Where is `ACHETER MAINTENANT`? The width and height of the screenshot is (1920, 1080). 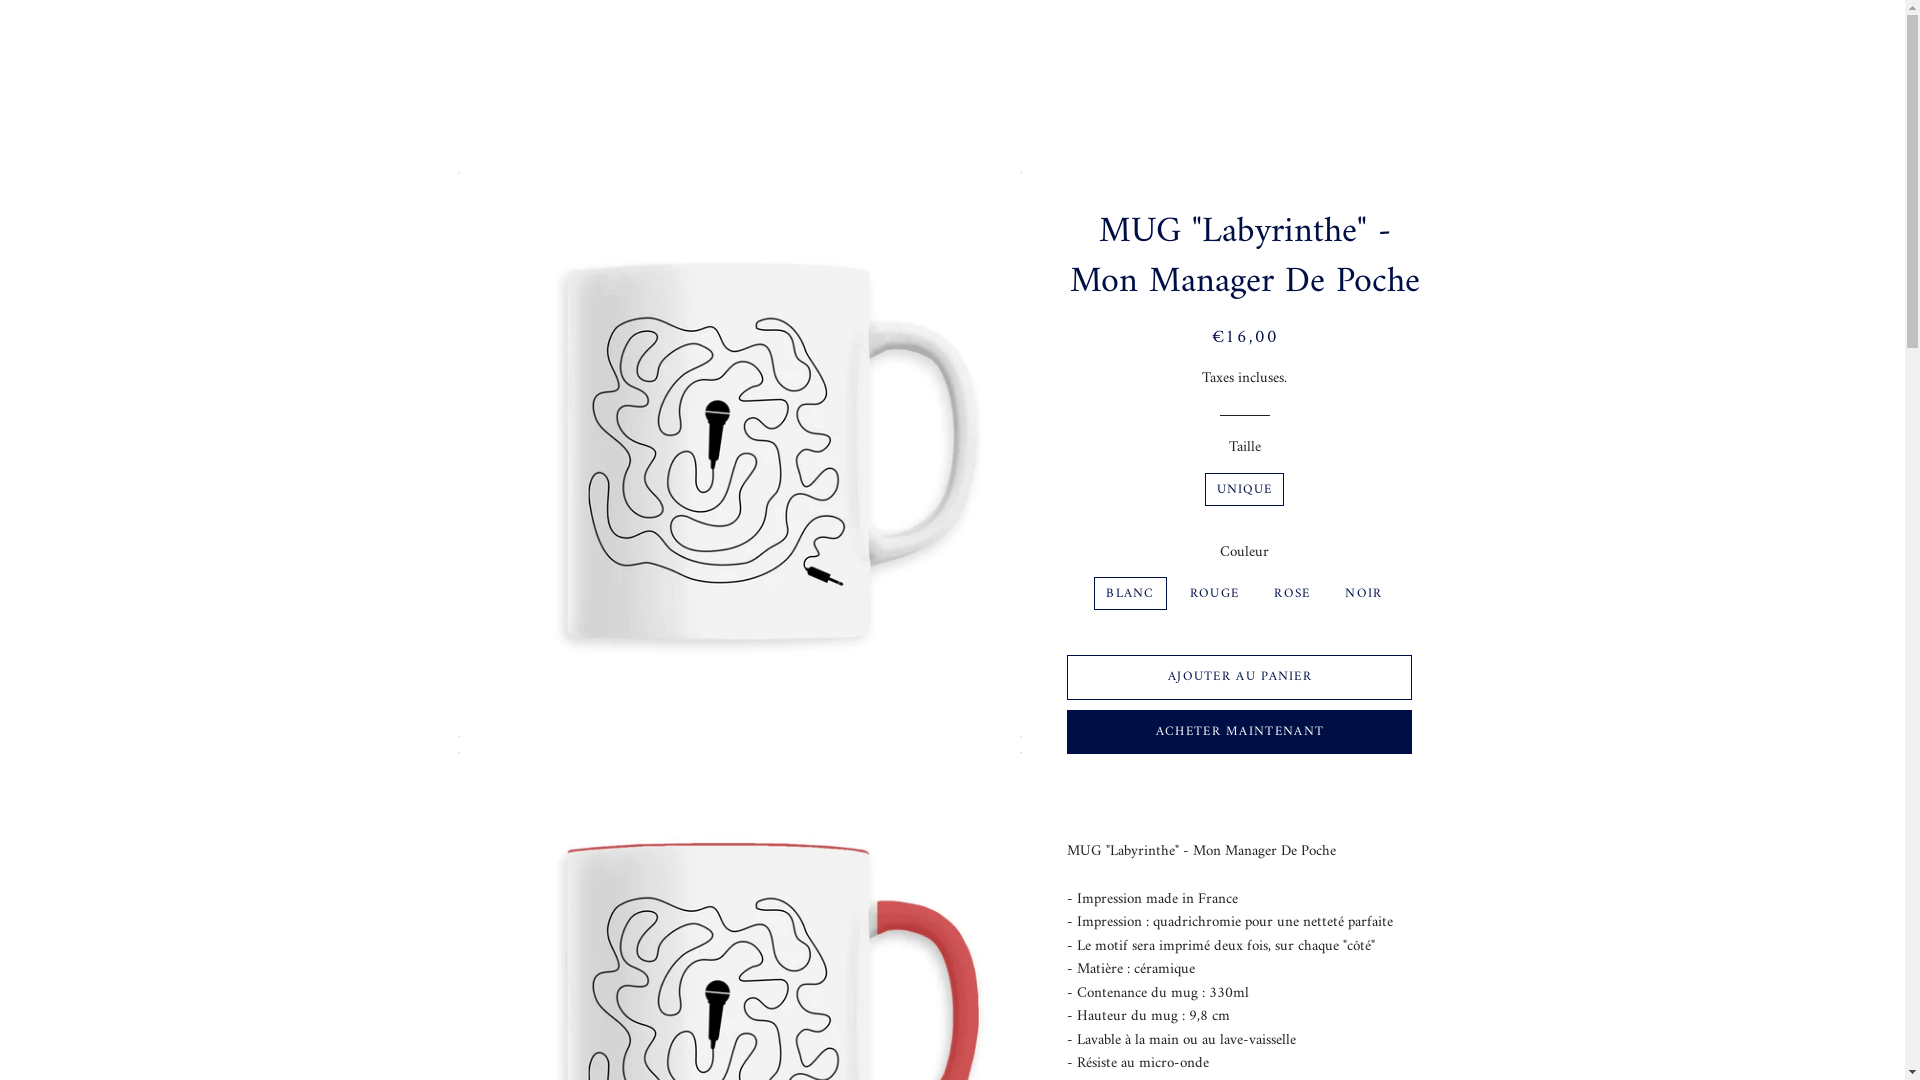 ACHETER MAINTENANT is located at coordinates (1240, 732).